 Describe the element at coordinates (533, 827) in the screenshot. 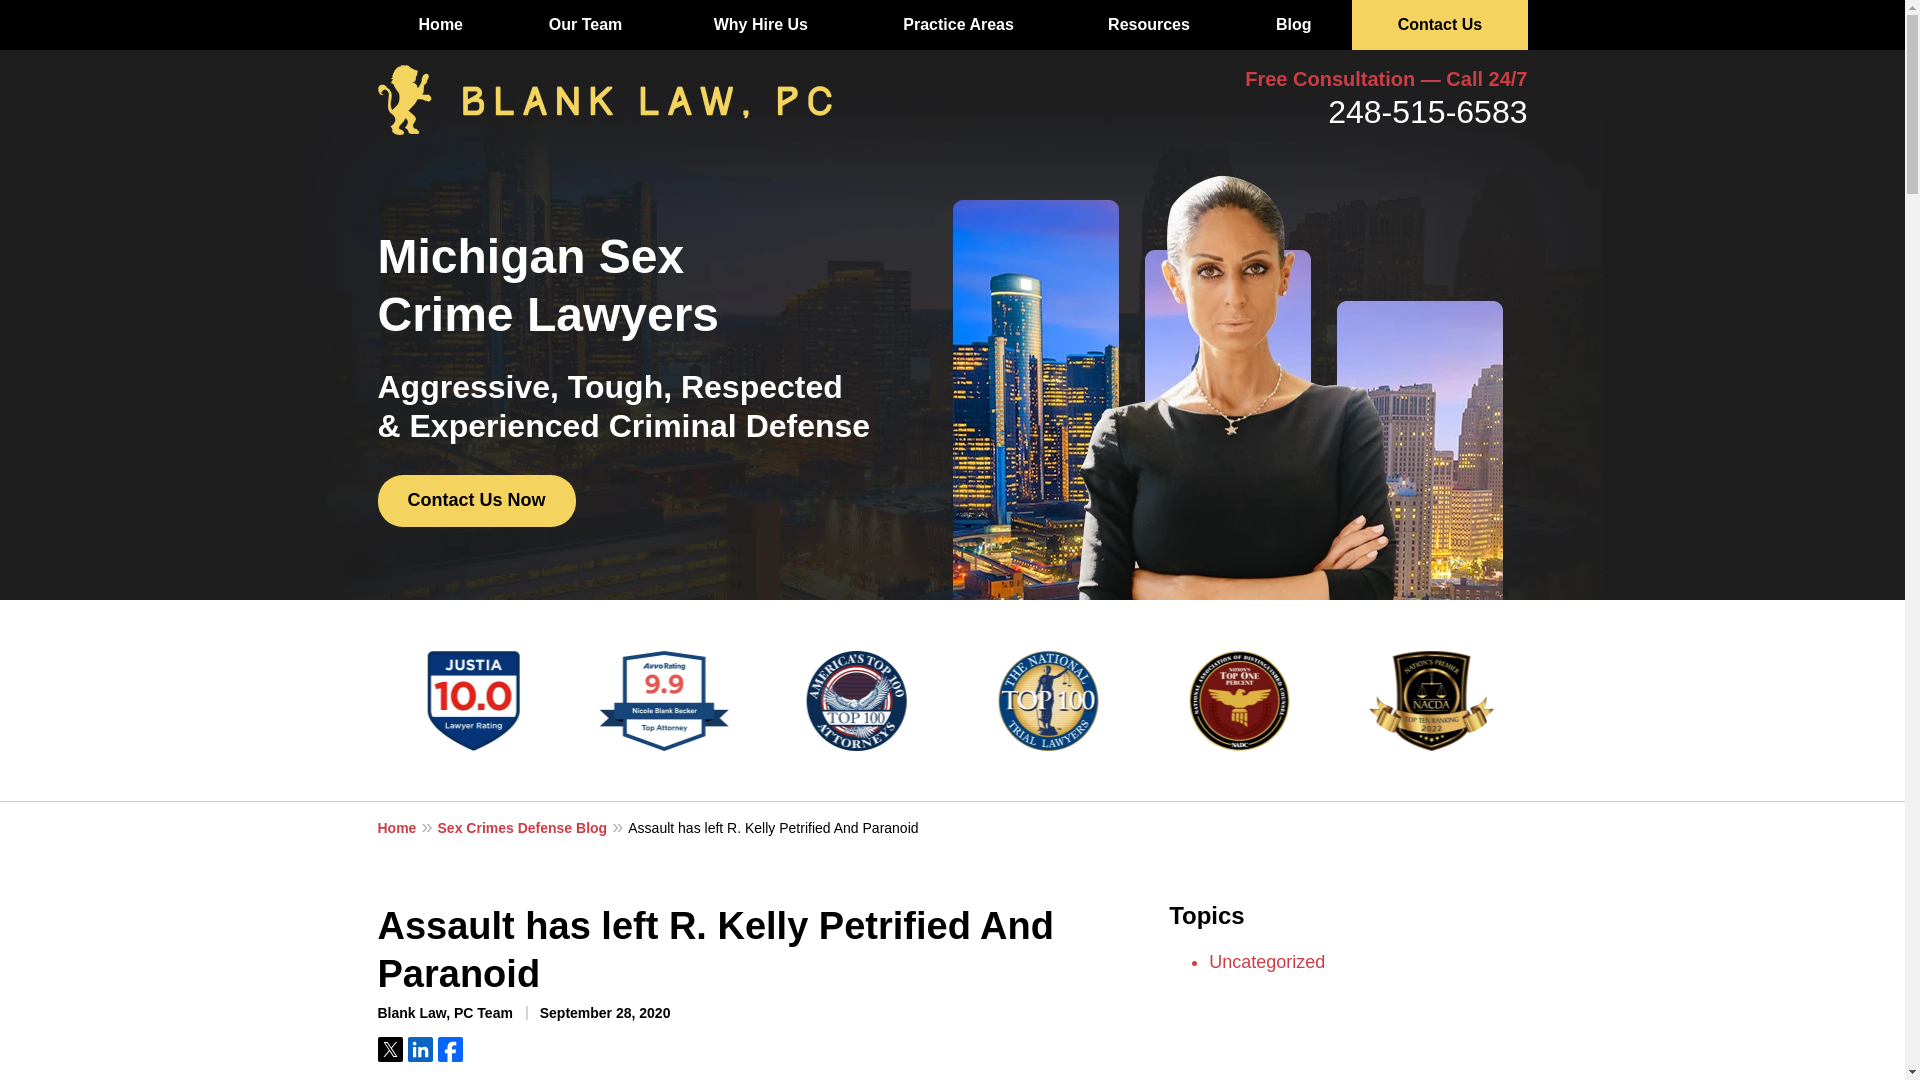

I see `Sex Crimes Defense Blog` at that location.